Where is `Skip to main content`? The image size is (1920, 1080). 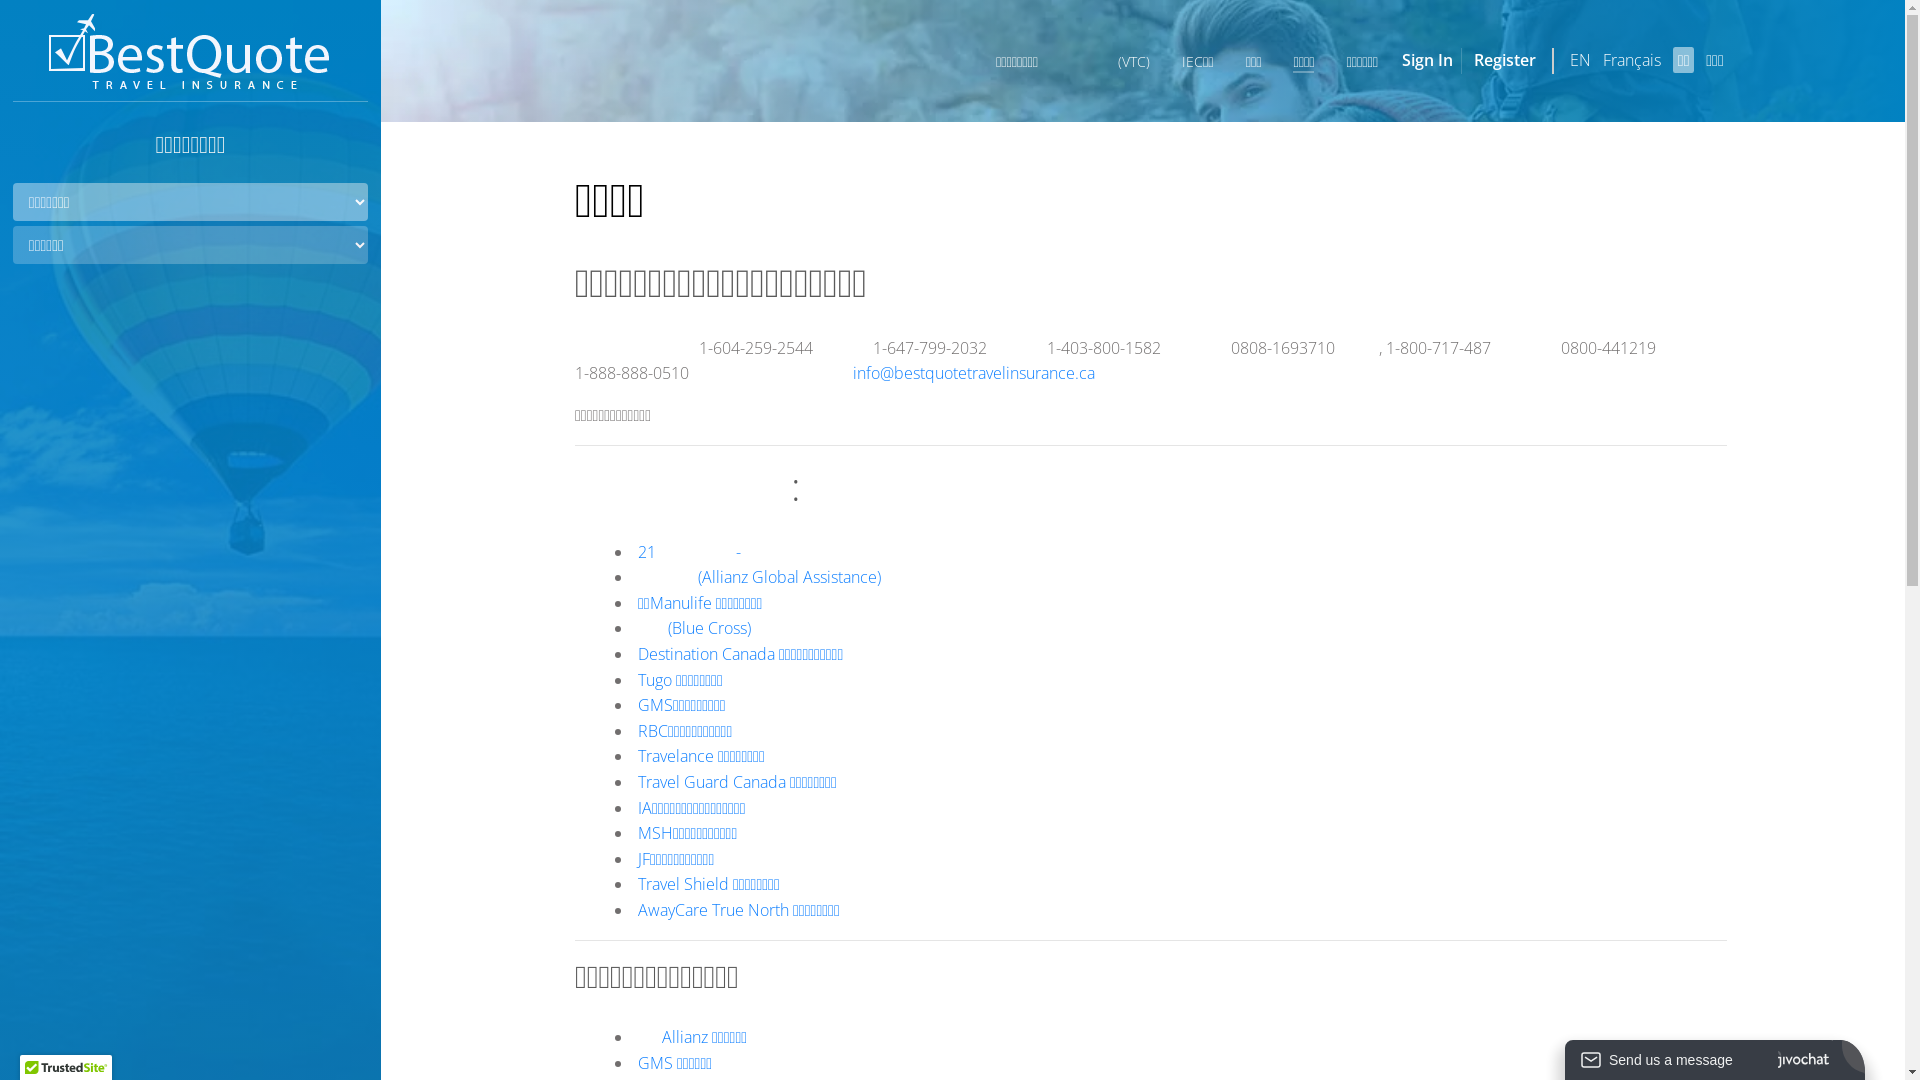 Skip to main content is located at coordinates (78, 0).